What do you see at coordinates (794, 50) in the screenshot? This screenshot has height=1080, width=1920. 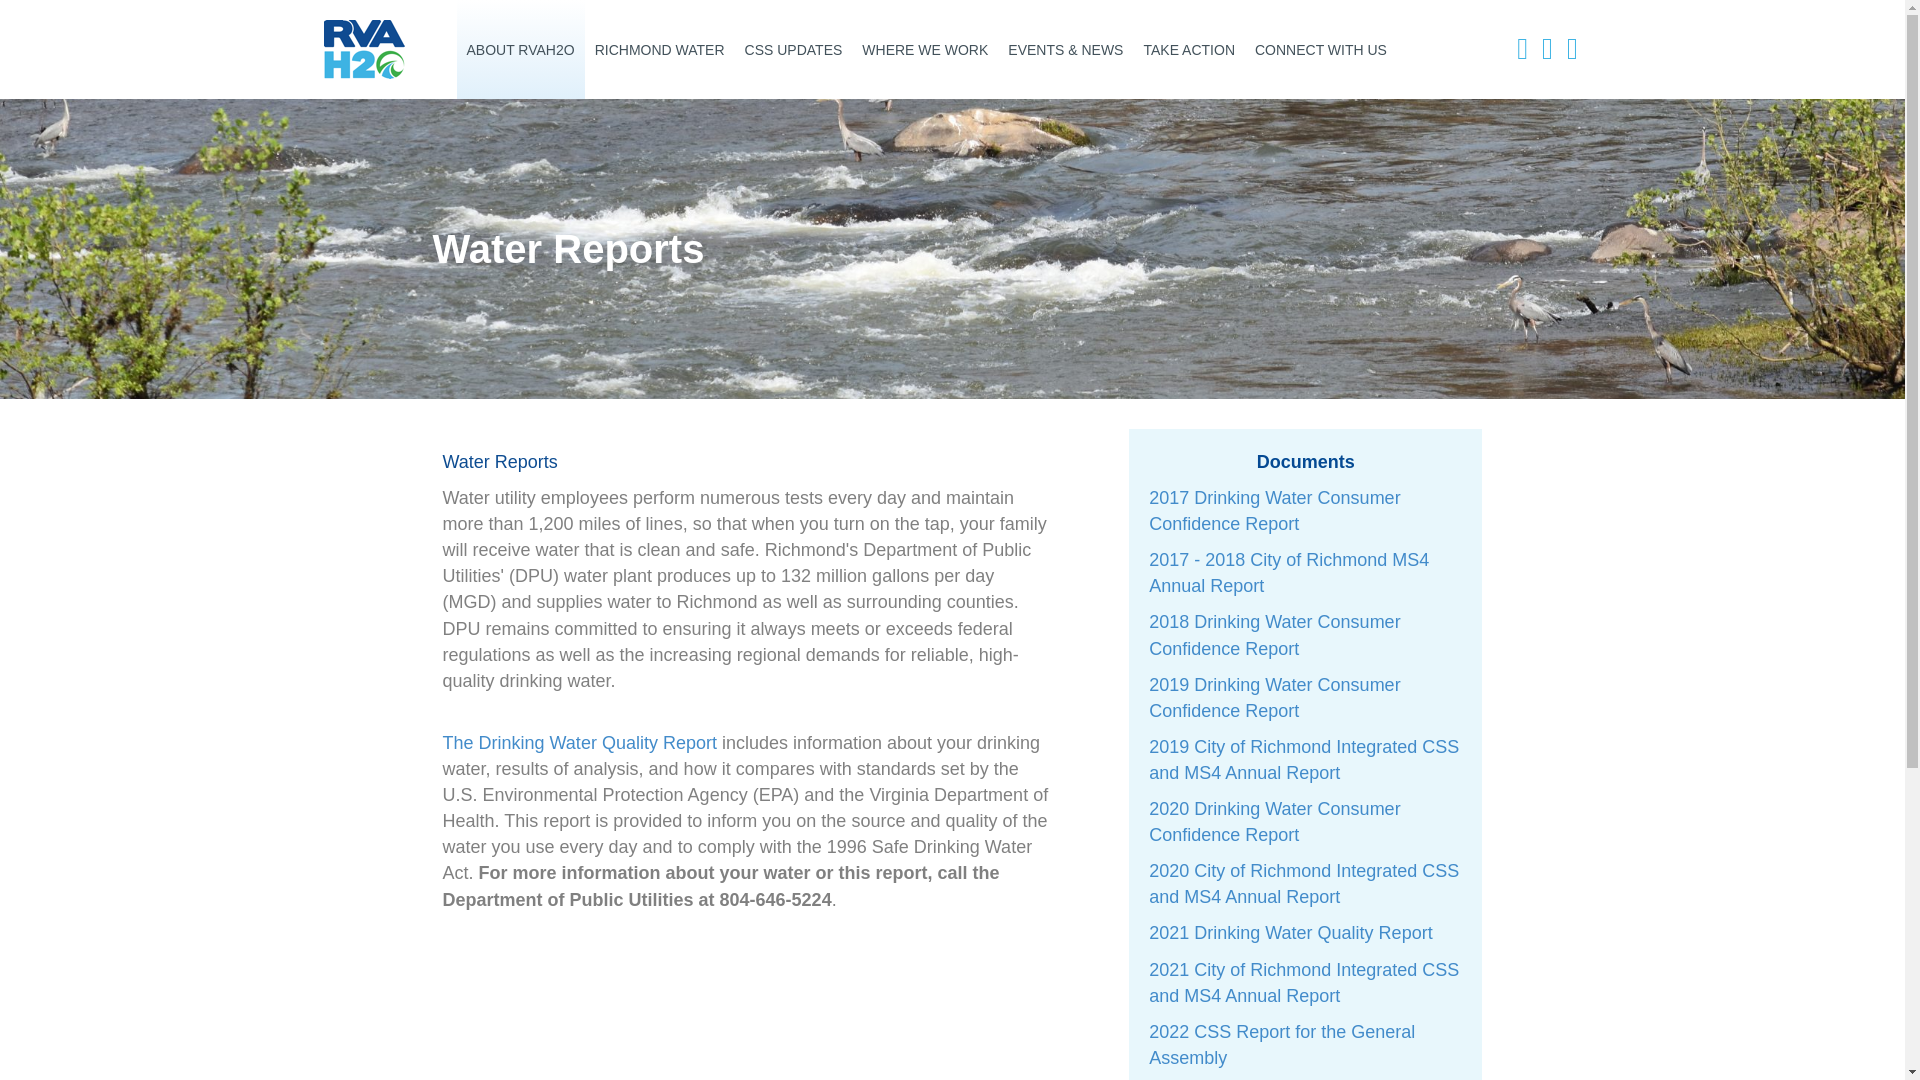 I see `CSS UPDATES` at bounding box center [794, 50].